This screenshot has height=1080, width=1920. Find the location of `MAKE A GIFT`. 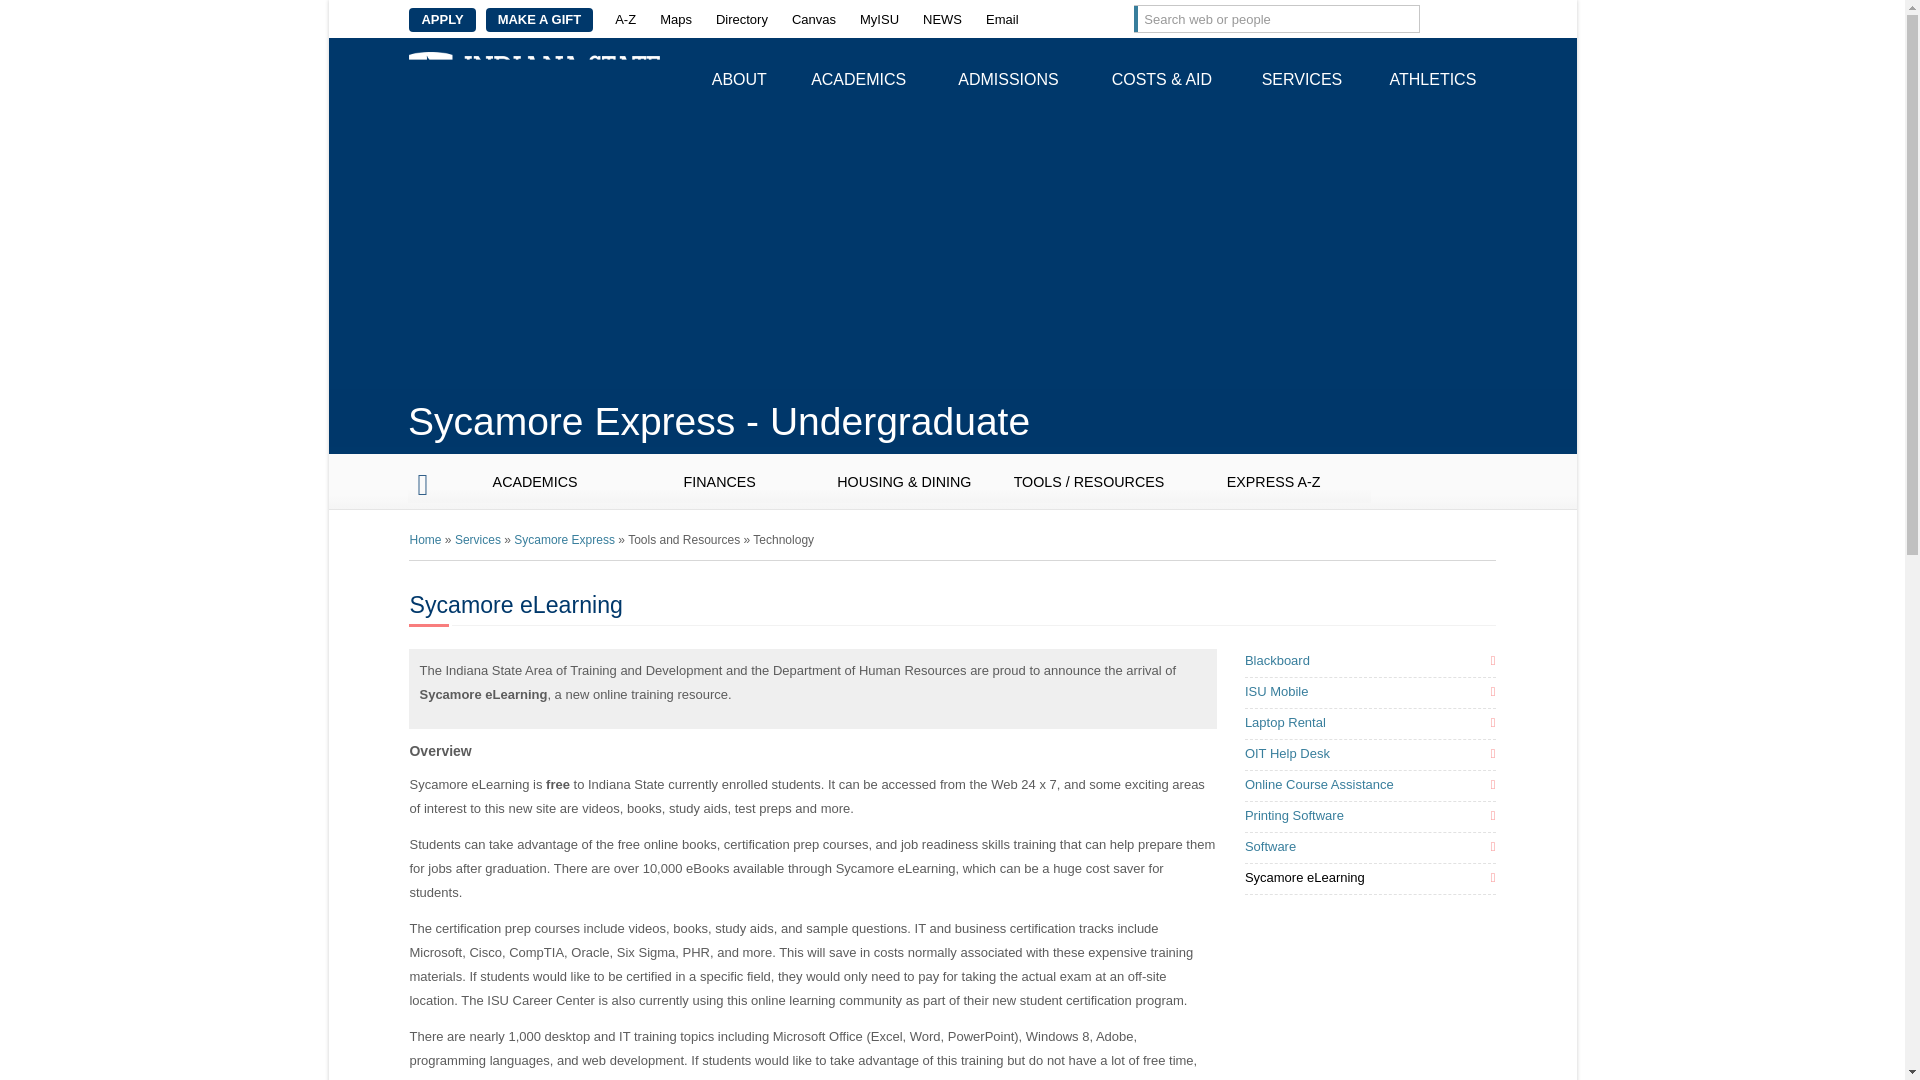

MAKE A GIFT is located at coordinates (539, 20).